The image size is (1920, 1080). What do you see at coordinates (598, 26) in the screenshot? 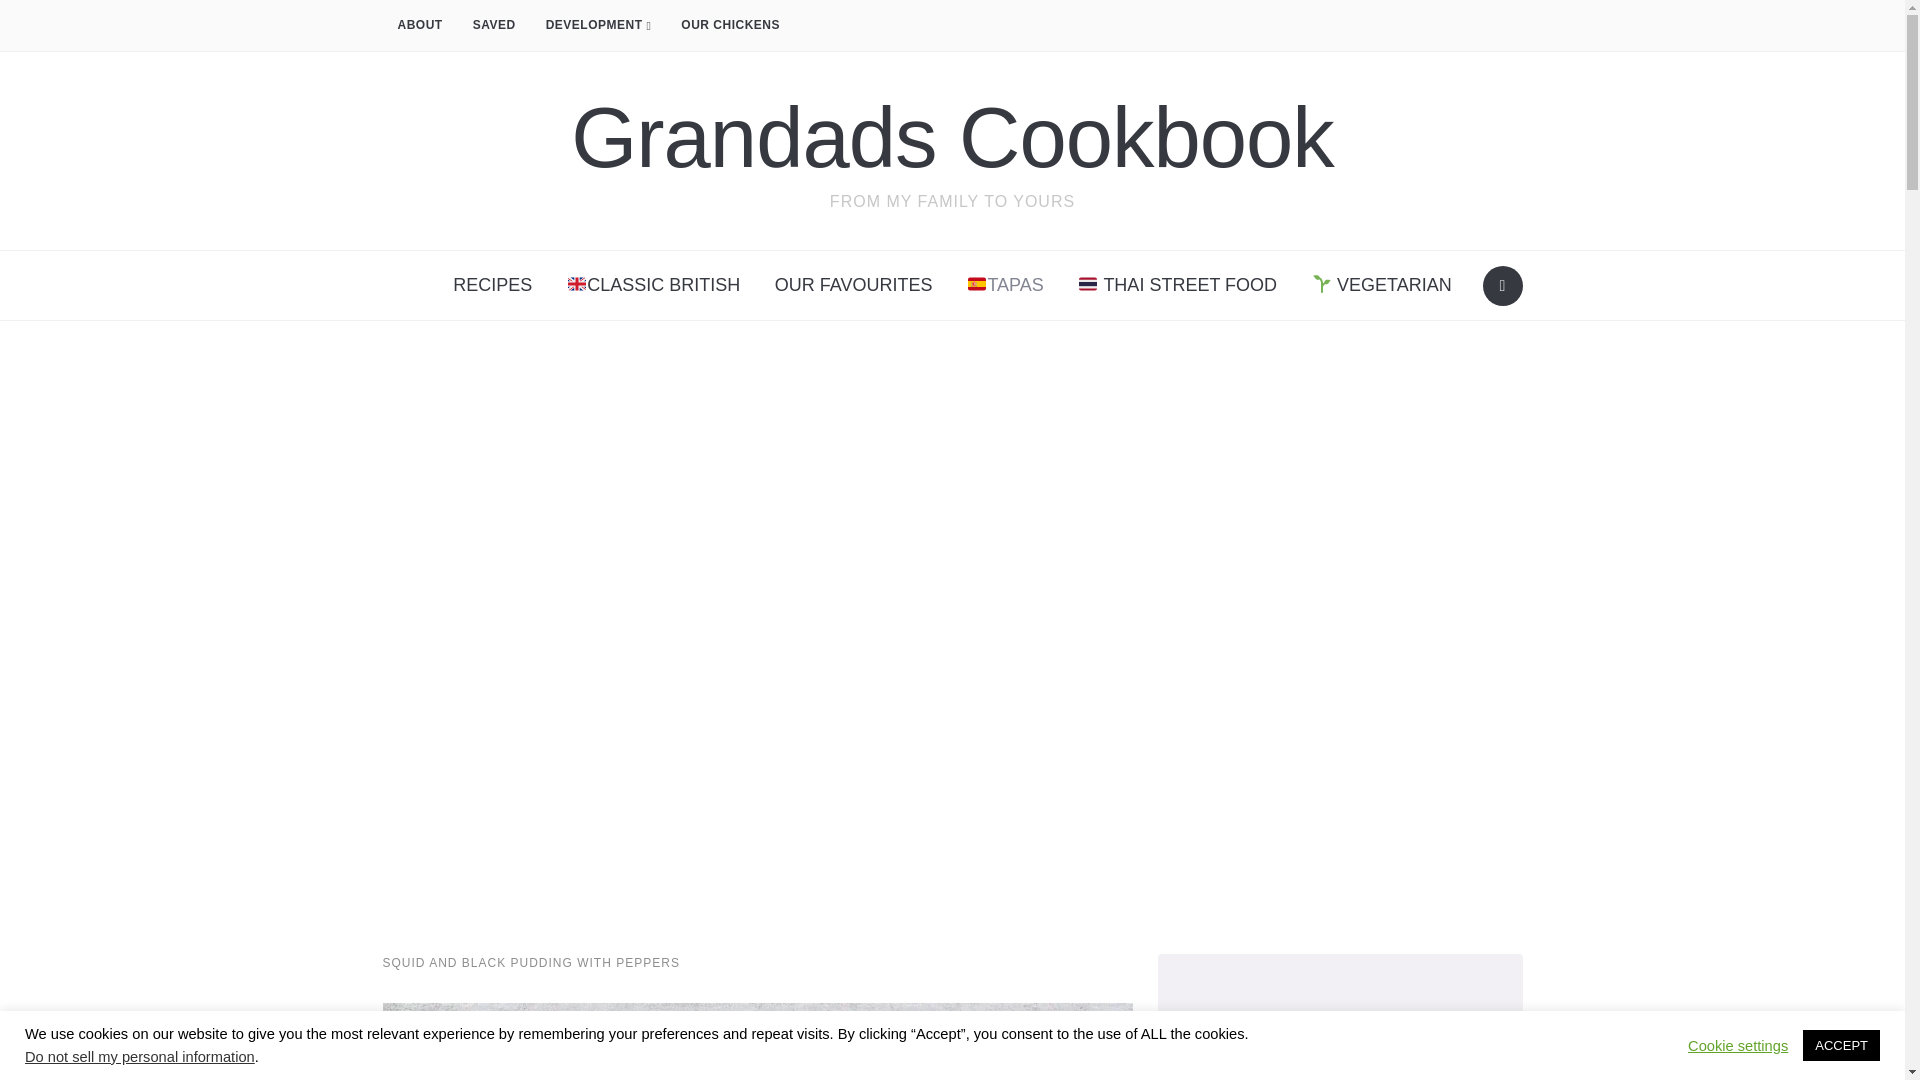
I see `DEVELOPMENT` at bounding box center [598, 26].